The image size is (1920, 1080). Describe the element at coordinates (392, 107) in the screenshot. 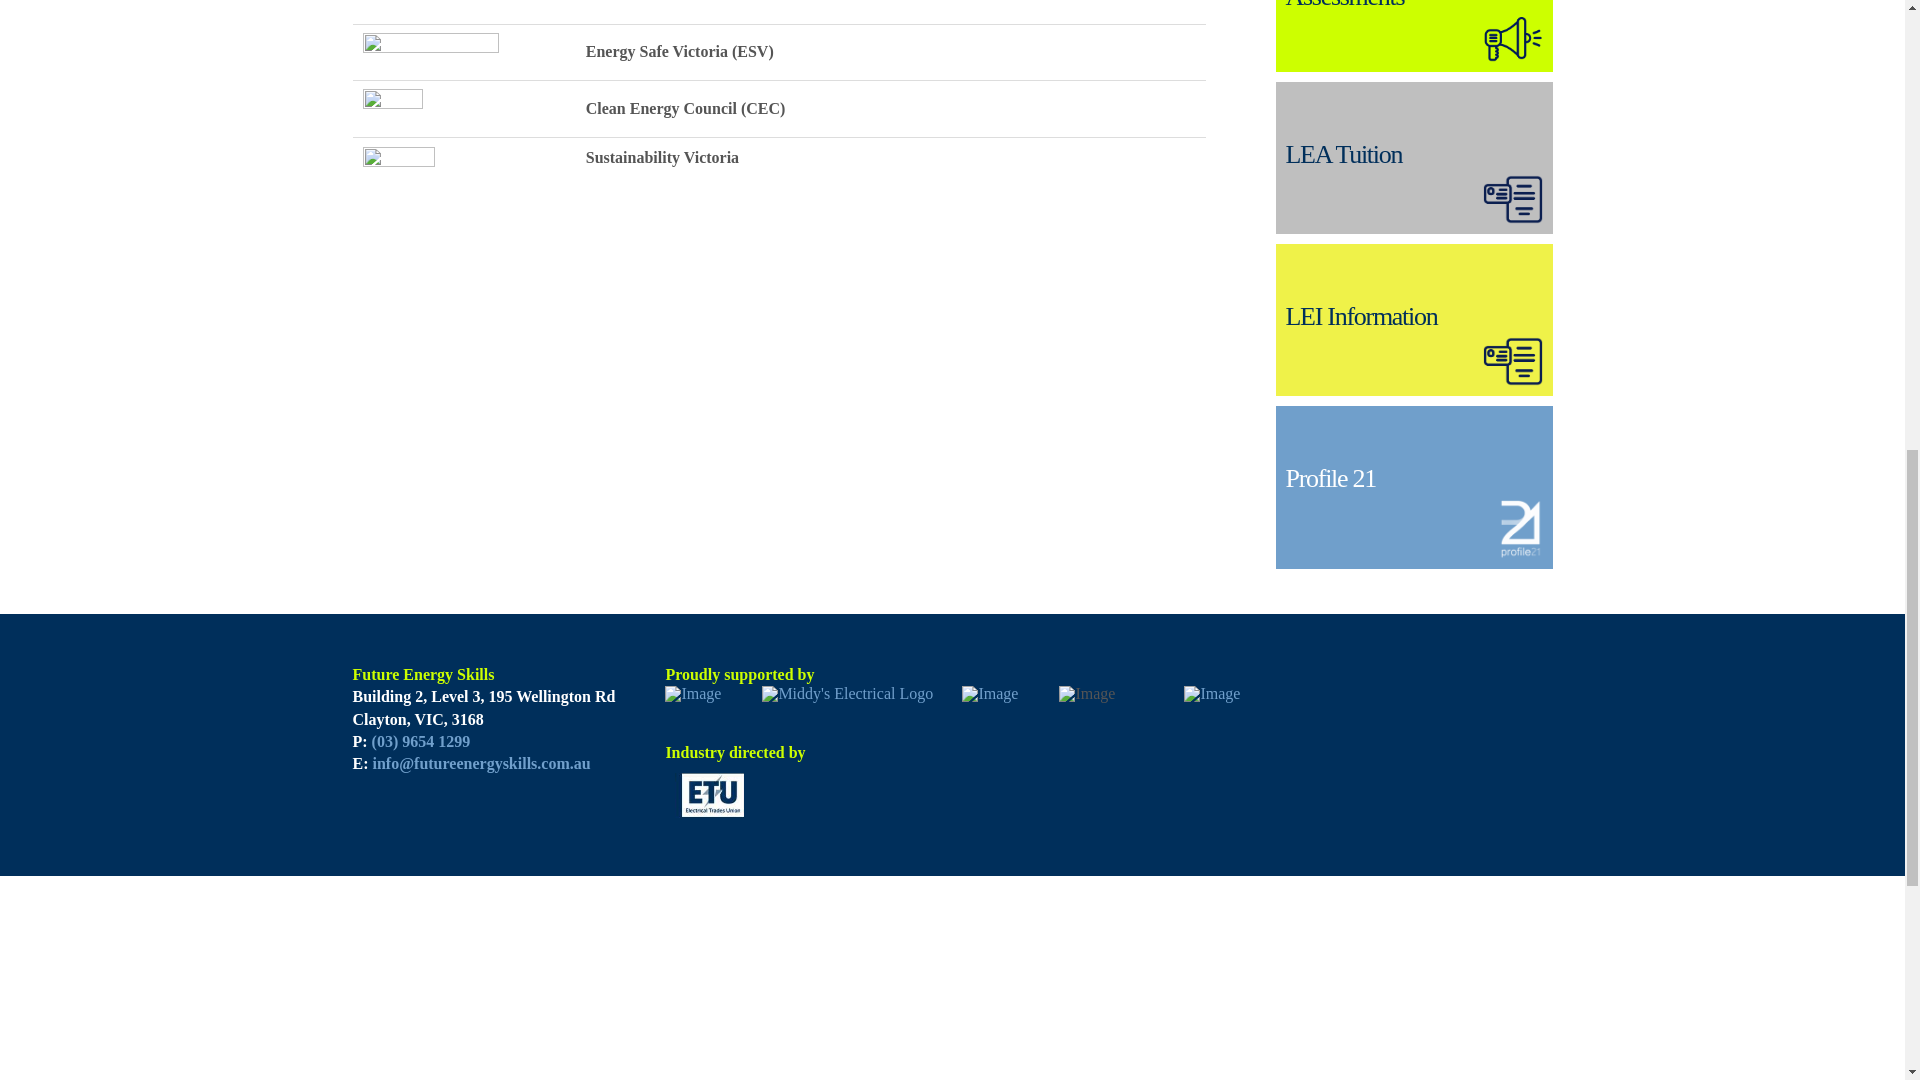

I see `Clean Energy Council` at that location.